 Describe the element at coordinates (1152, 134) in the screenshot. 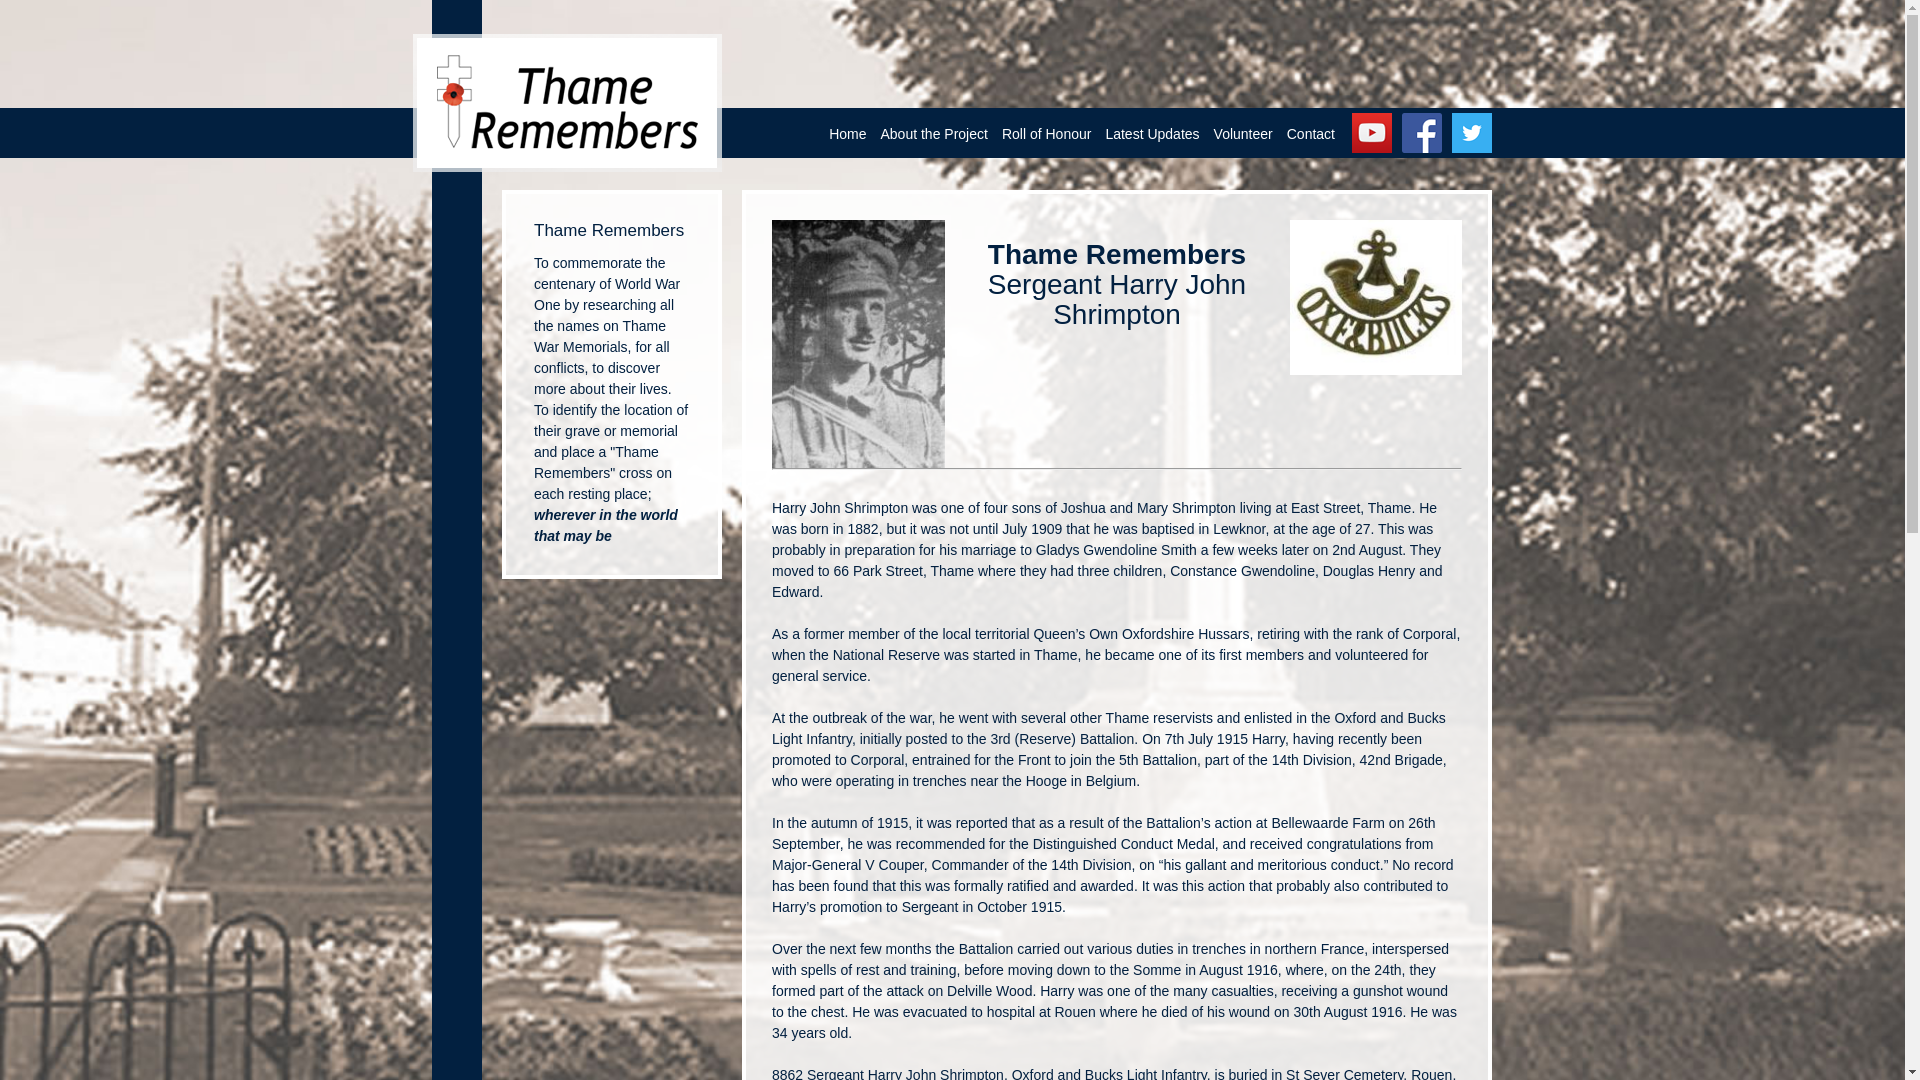

I see `Latest Updates` at that location.